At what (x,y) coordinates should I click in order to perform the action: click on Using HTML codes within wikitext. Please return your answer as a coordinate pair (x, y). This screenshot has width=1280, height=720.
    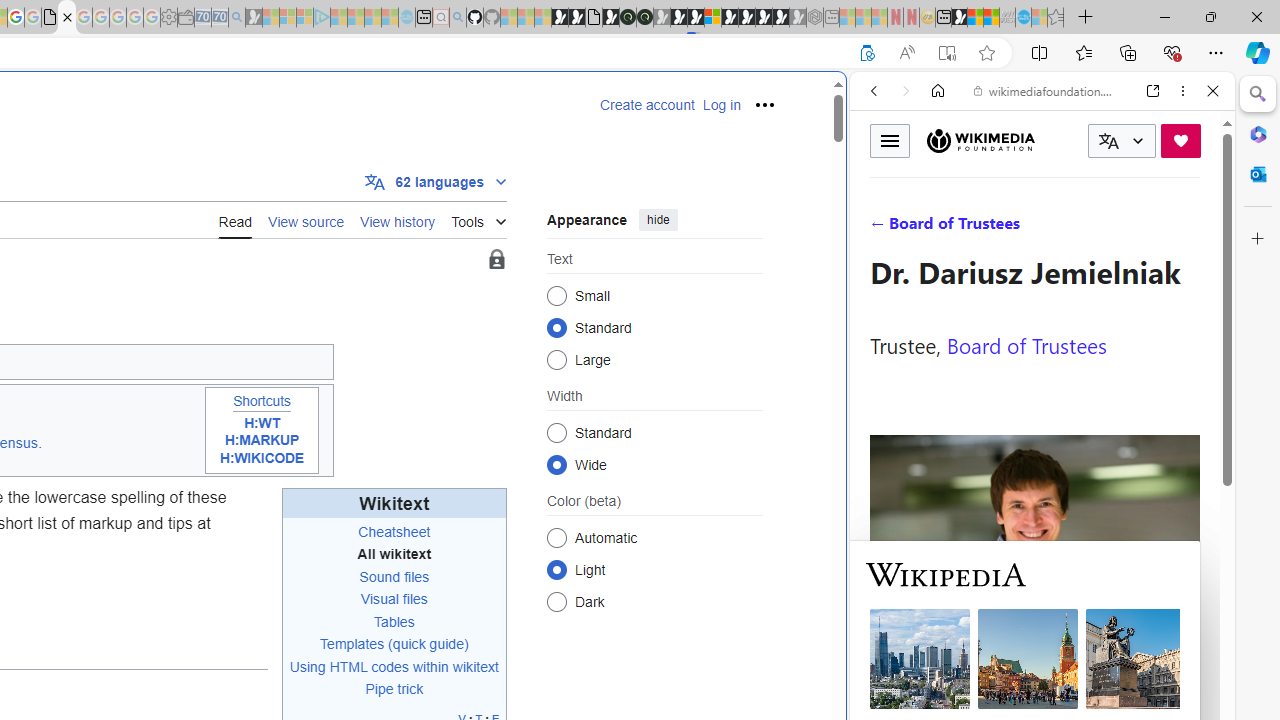
    Looking at the image, I should click on (394, 666).